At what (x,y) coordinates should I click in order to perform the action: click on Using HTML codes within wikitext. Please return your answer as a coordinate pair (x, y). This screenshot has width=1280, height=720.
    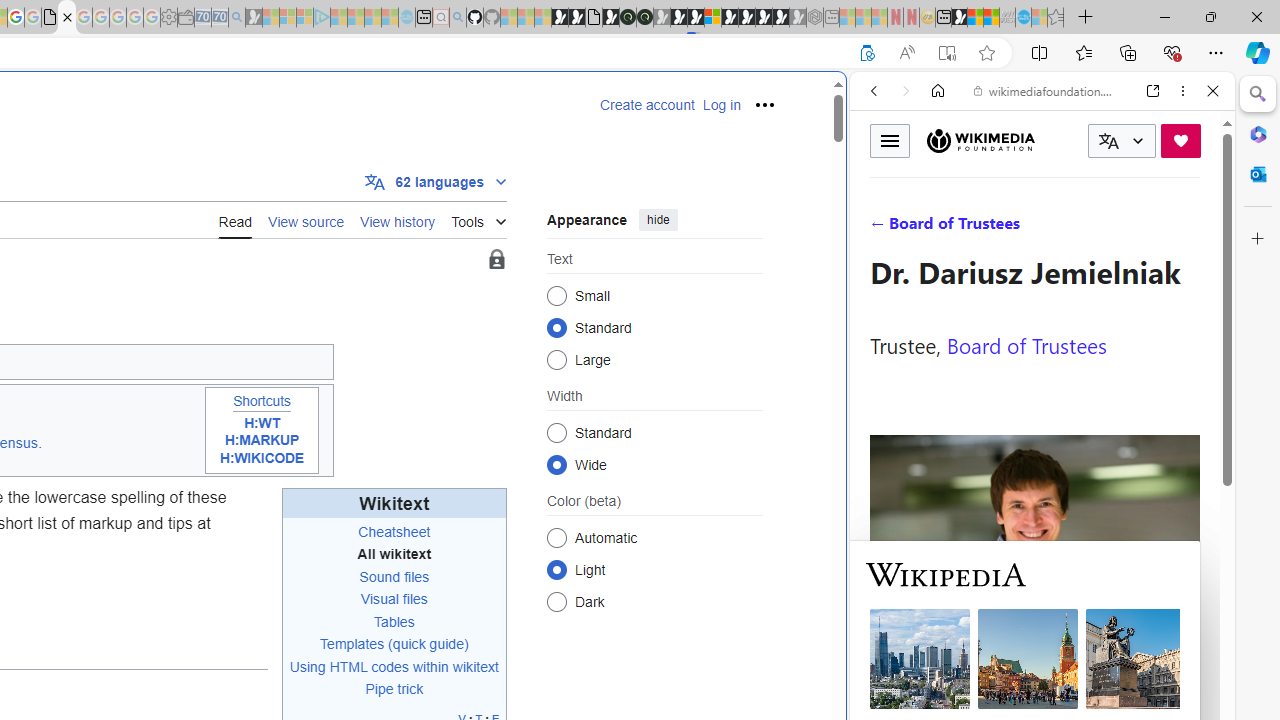
    Looking at the image, I should click on (394, 666).